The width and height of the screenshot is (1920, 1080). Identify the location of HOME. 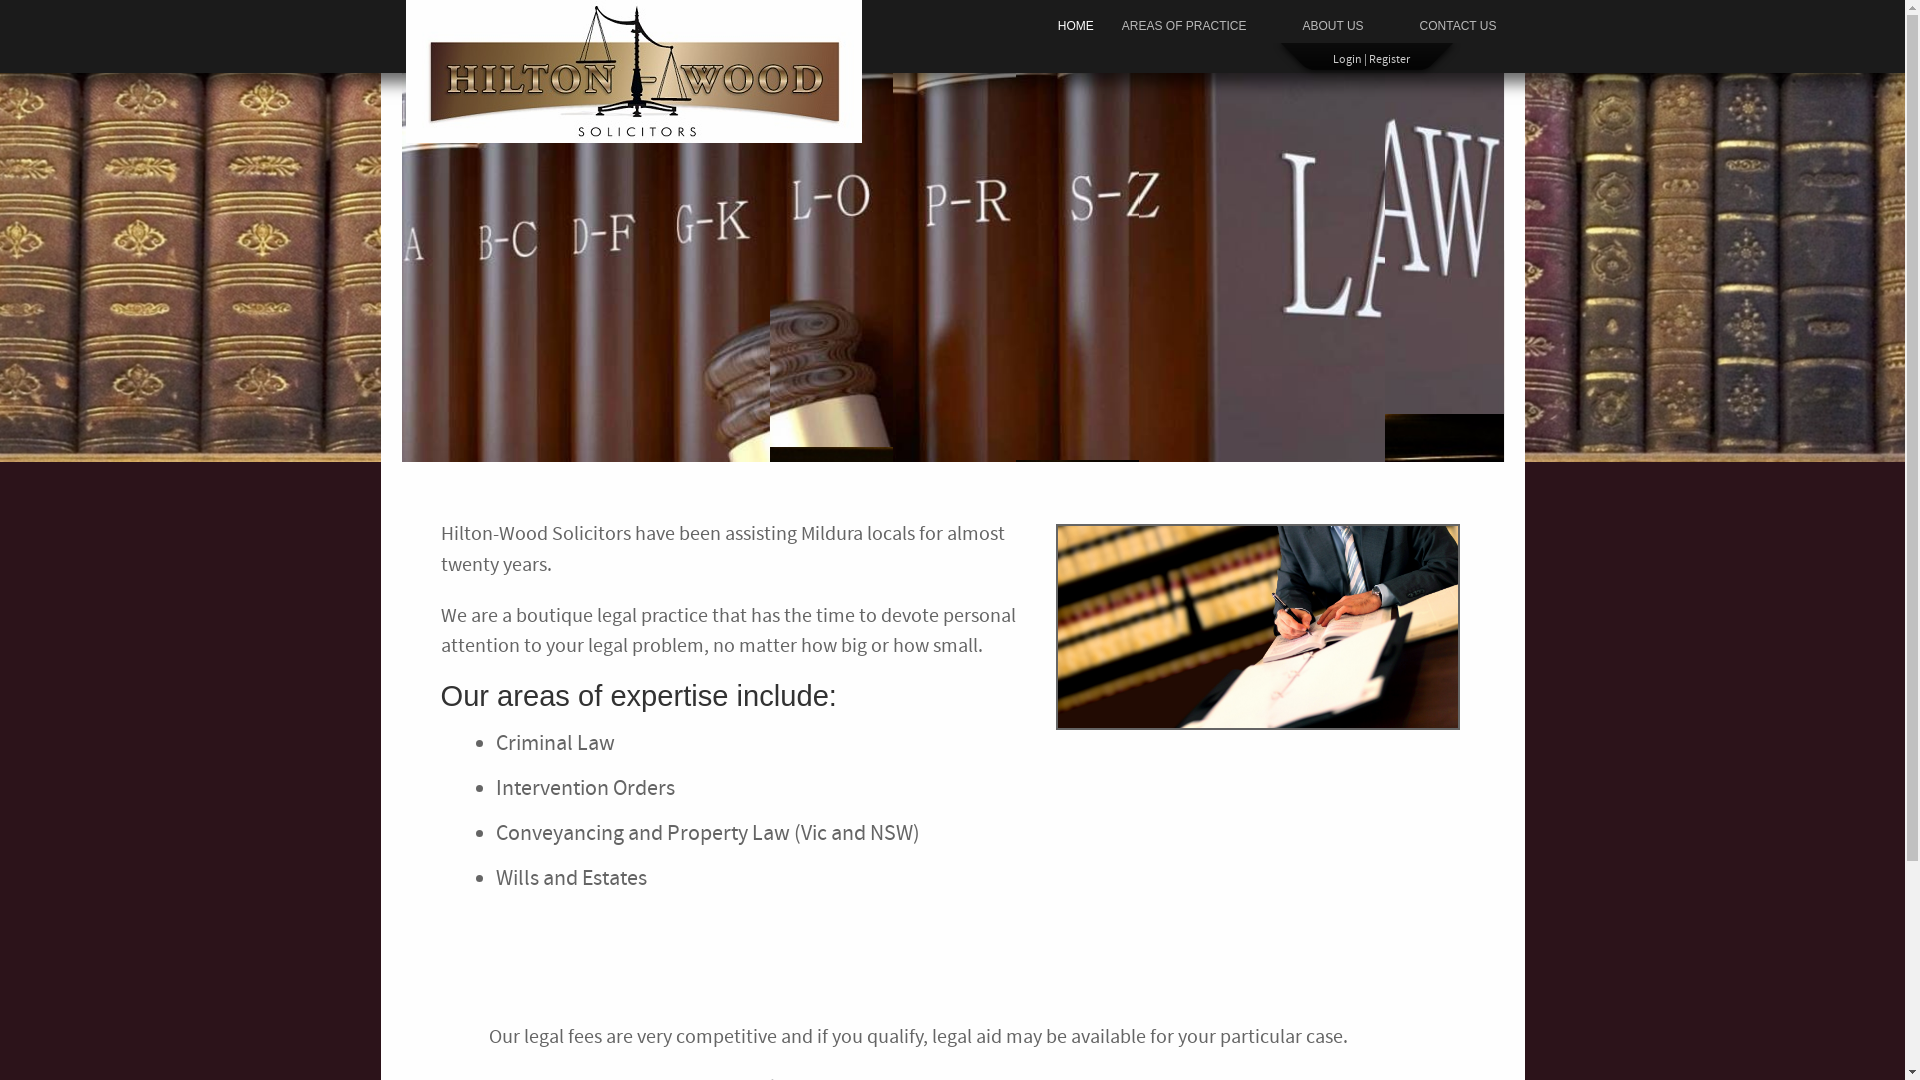
(1076, 26).